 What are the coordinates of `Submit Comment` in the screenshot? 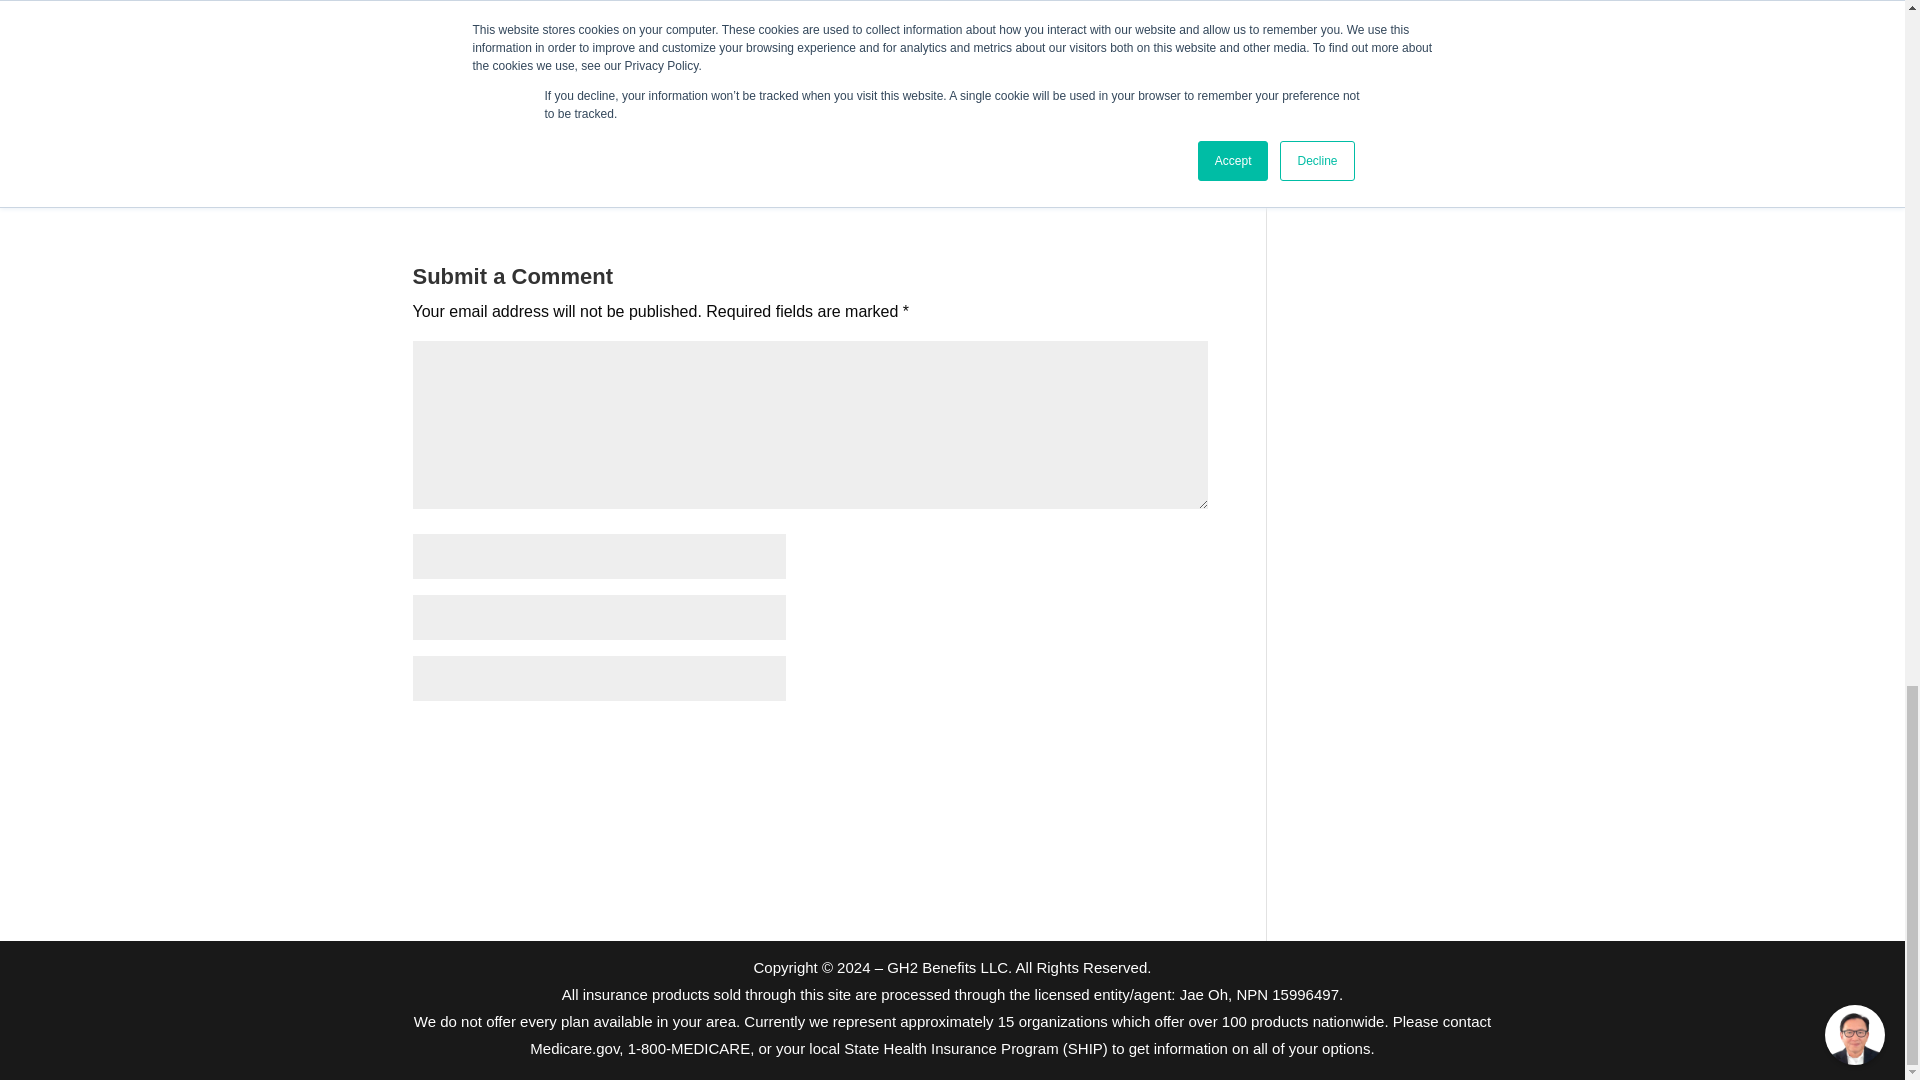 It's located at (1108, 742).